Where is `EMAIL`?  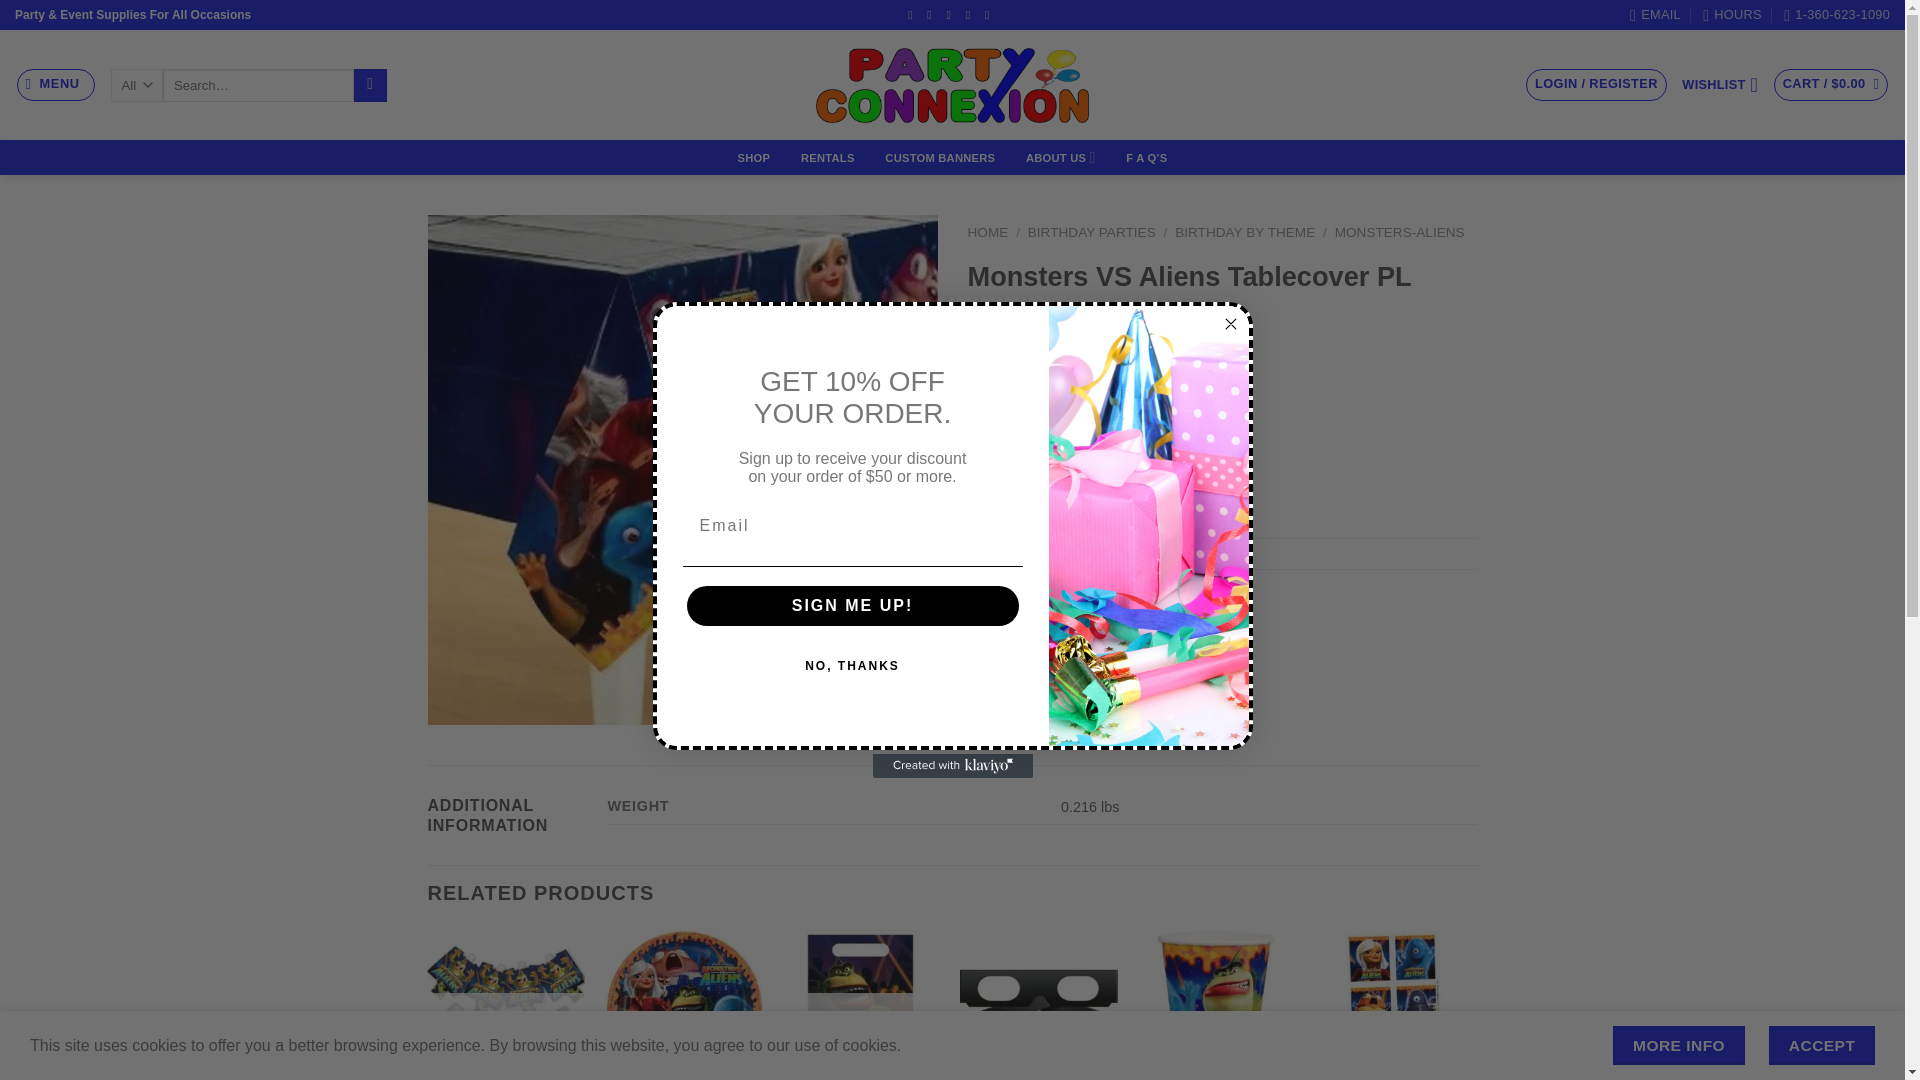
EMAIL is located at coordinates (1656, 15).